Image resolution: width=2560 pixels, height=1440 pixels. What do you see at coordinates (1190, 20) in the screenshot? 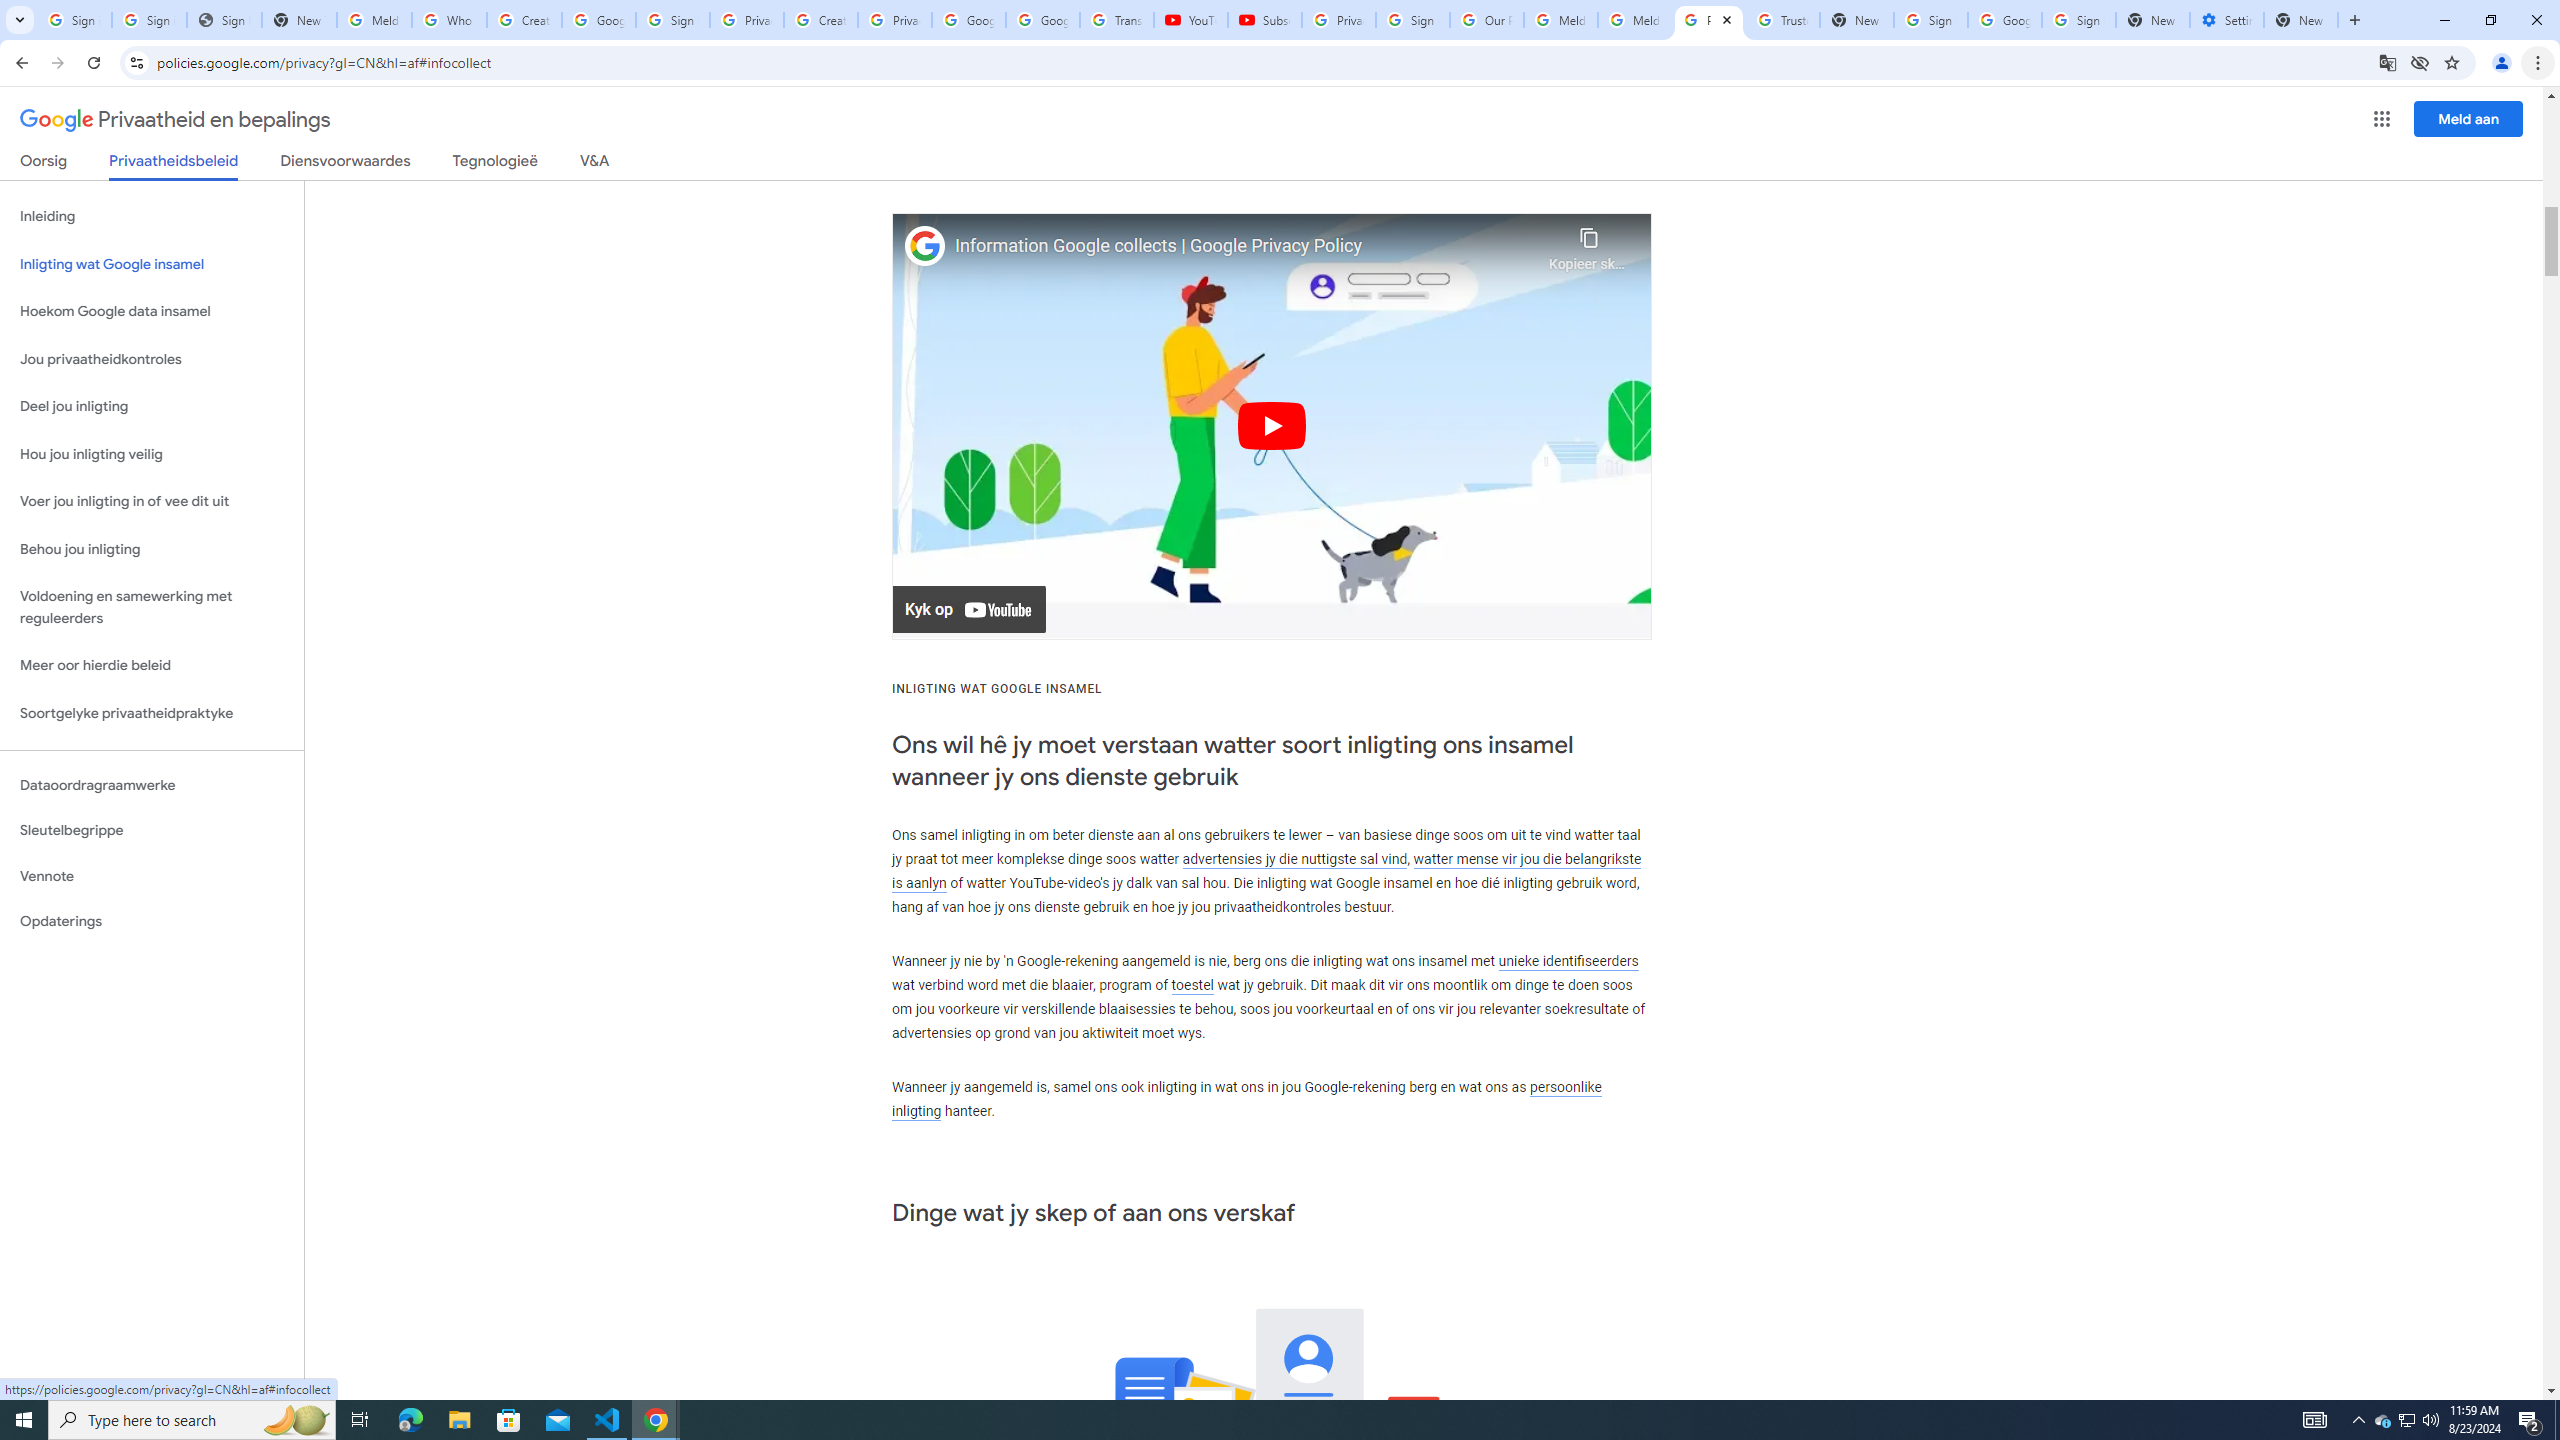
I see `YouTube` at bounding box center [1190, 20].